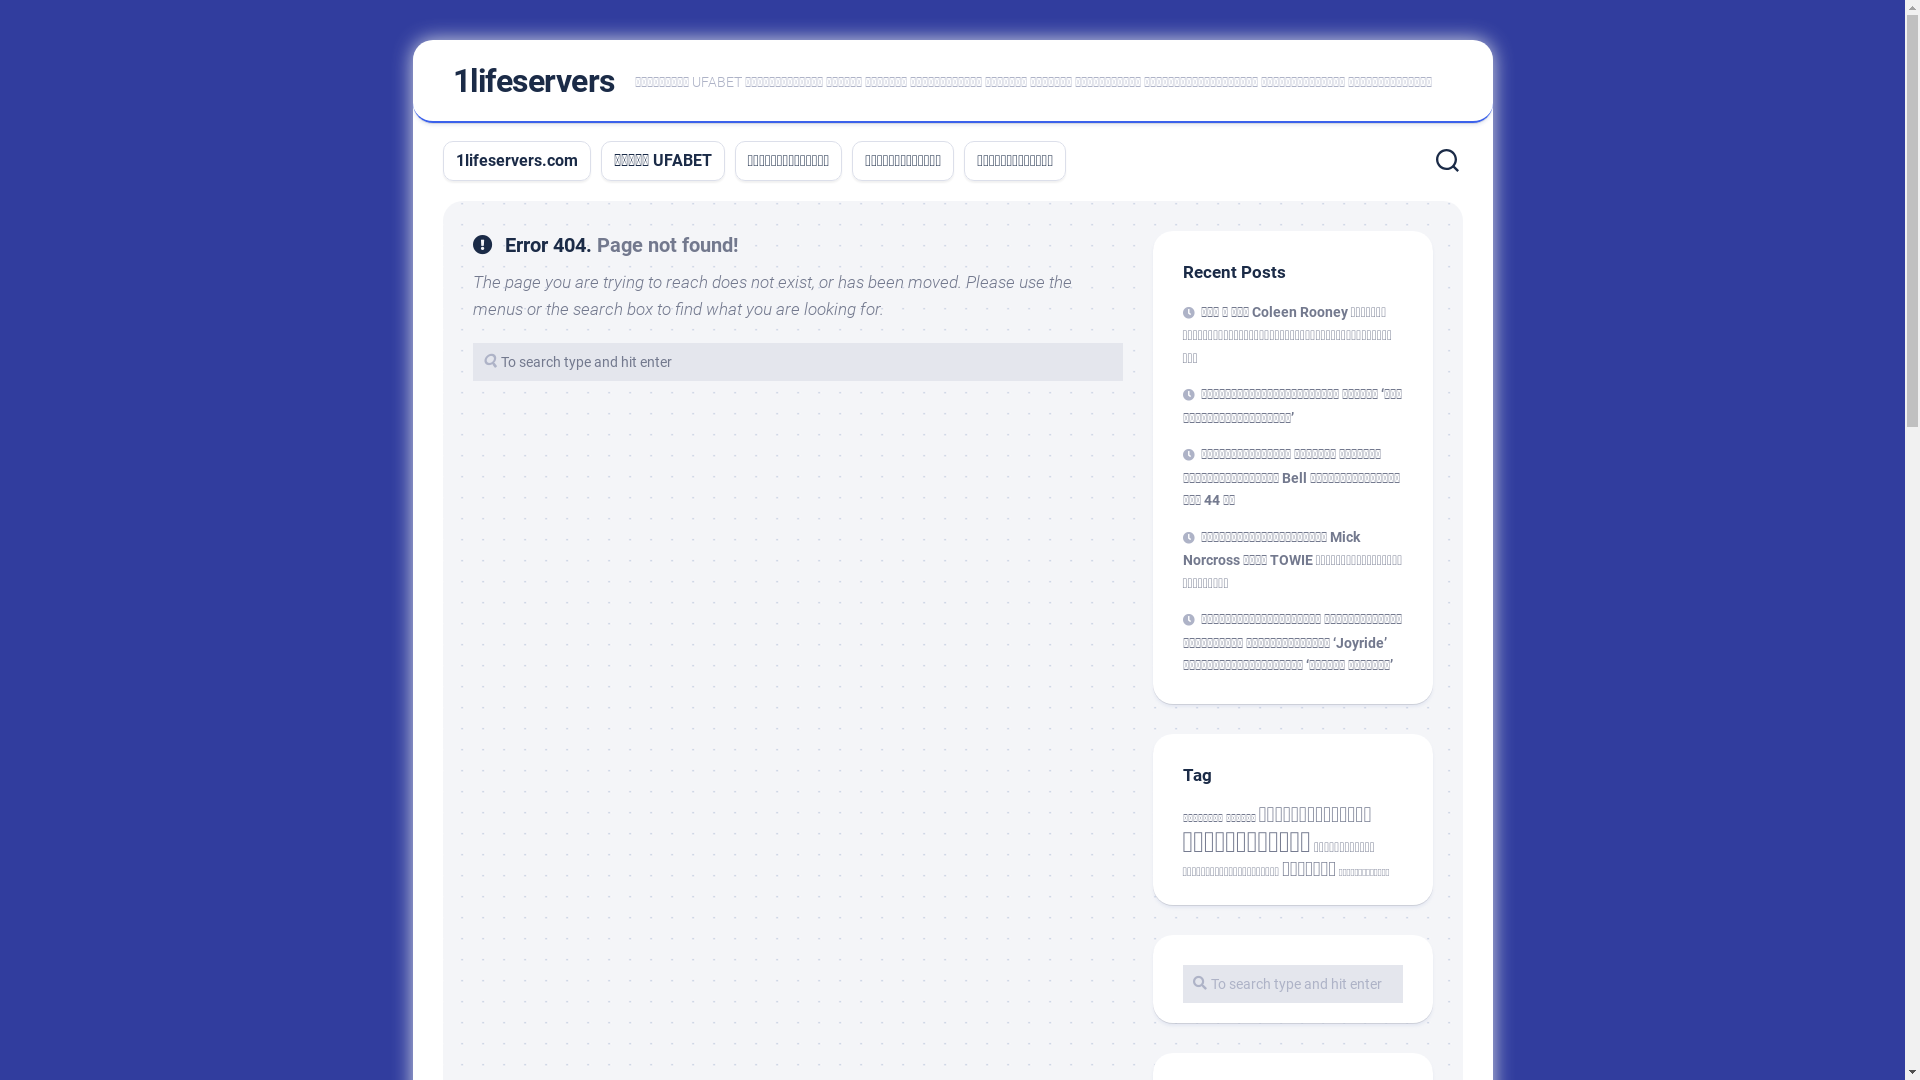 The height and width of the screenshot is (1080, 1920). I want to click on 1lifeservers.com, so click(517, 161).